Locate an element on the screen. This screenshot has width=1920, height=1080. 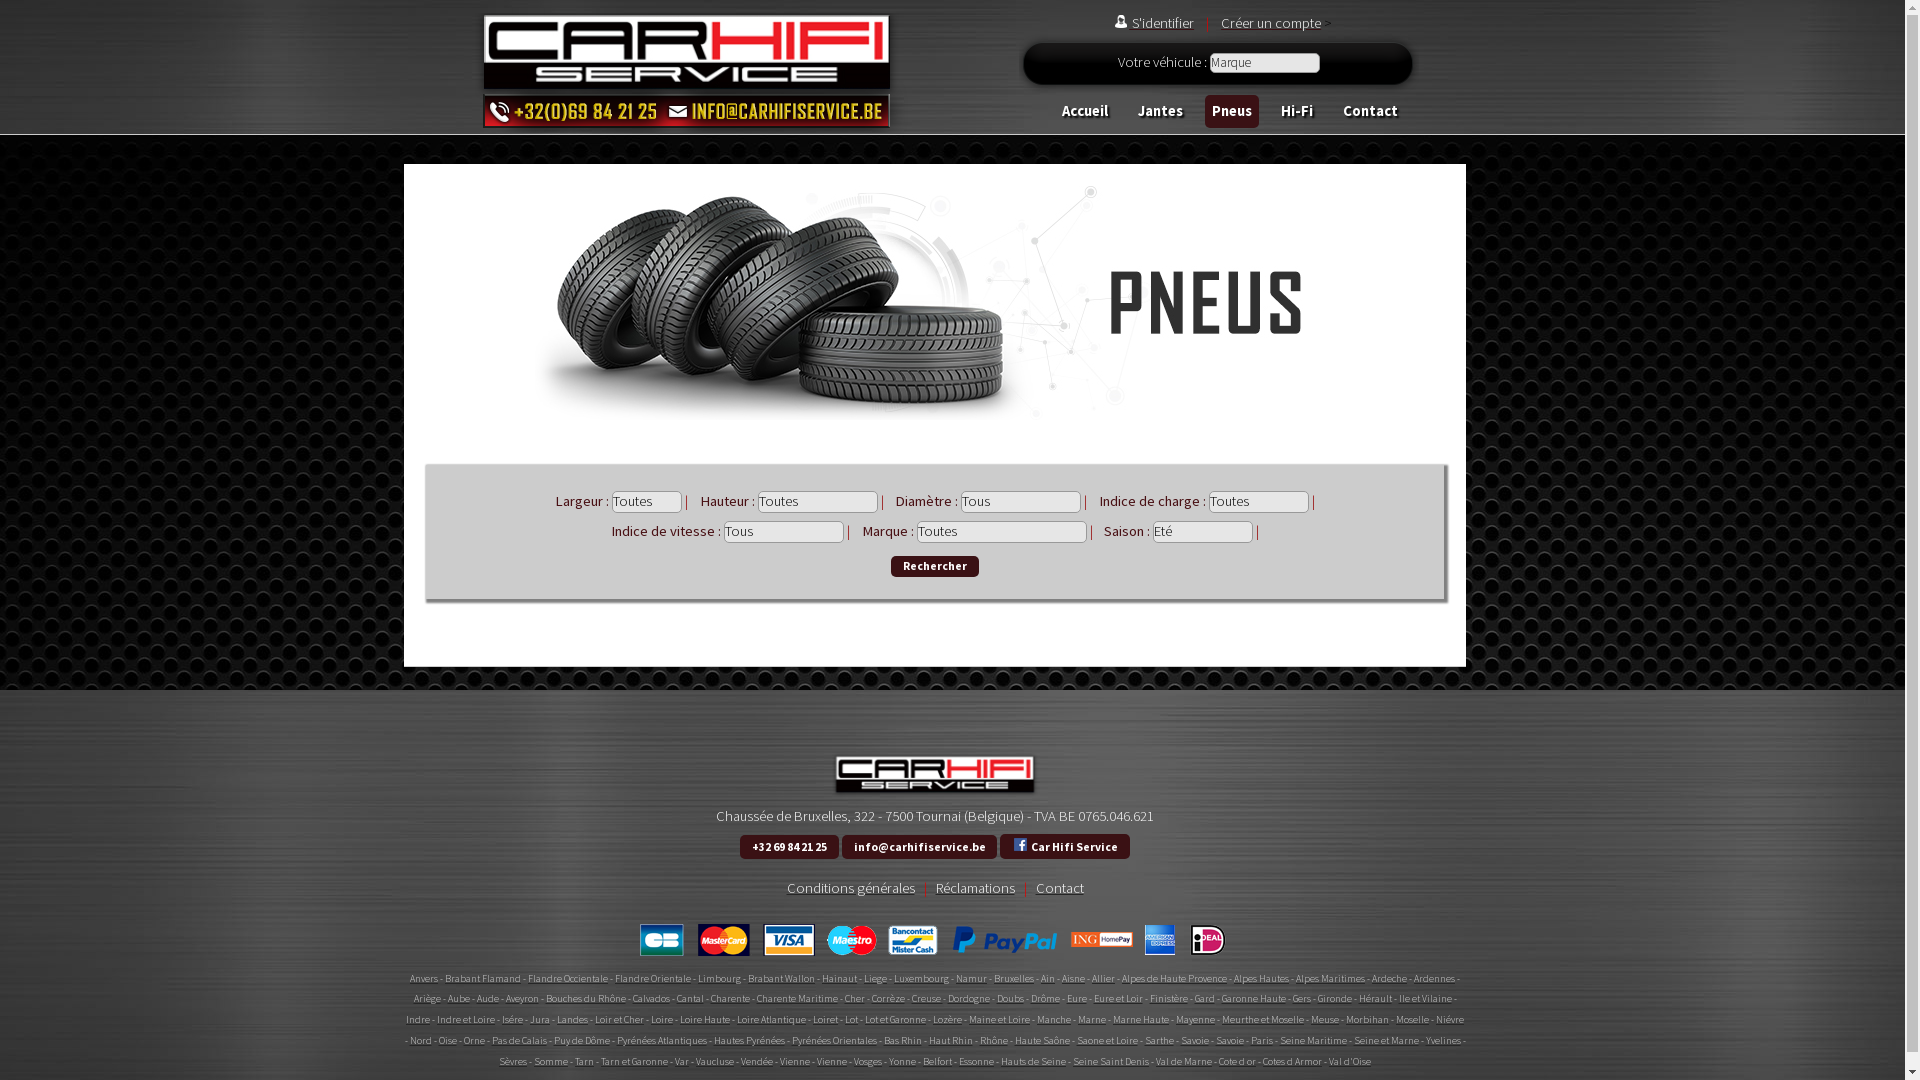
Somme is located at coordinates (551, 1062).